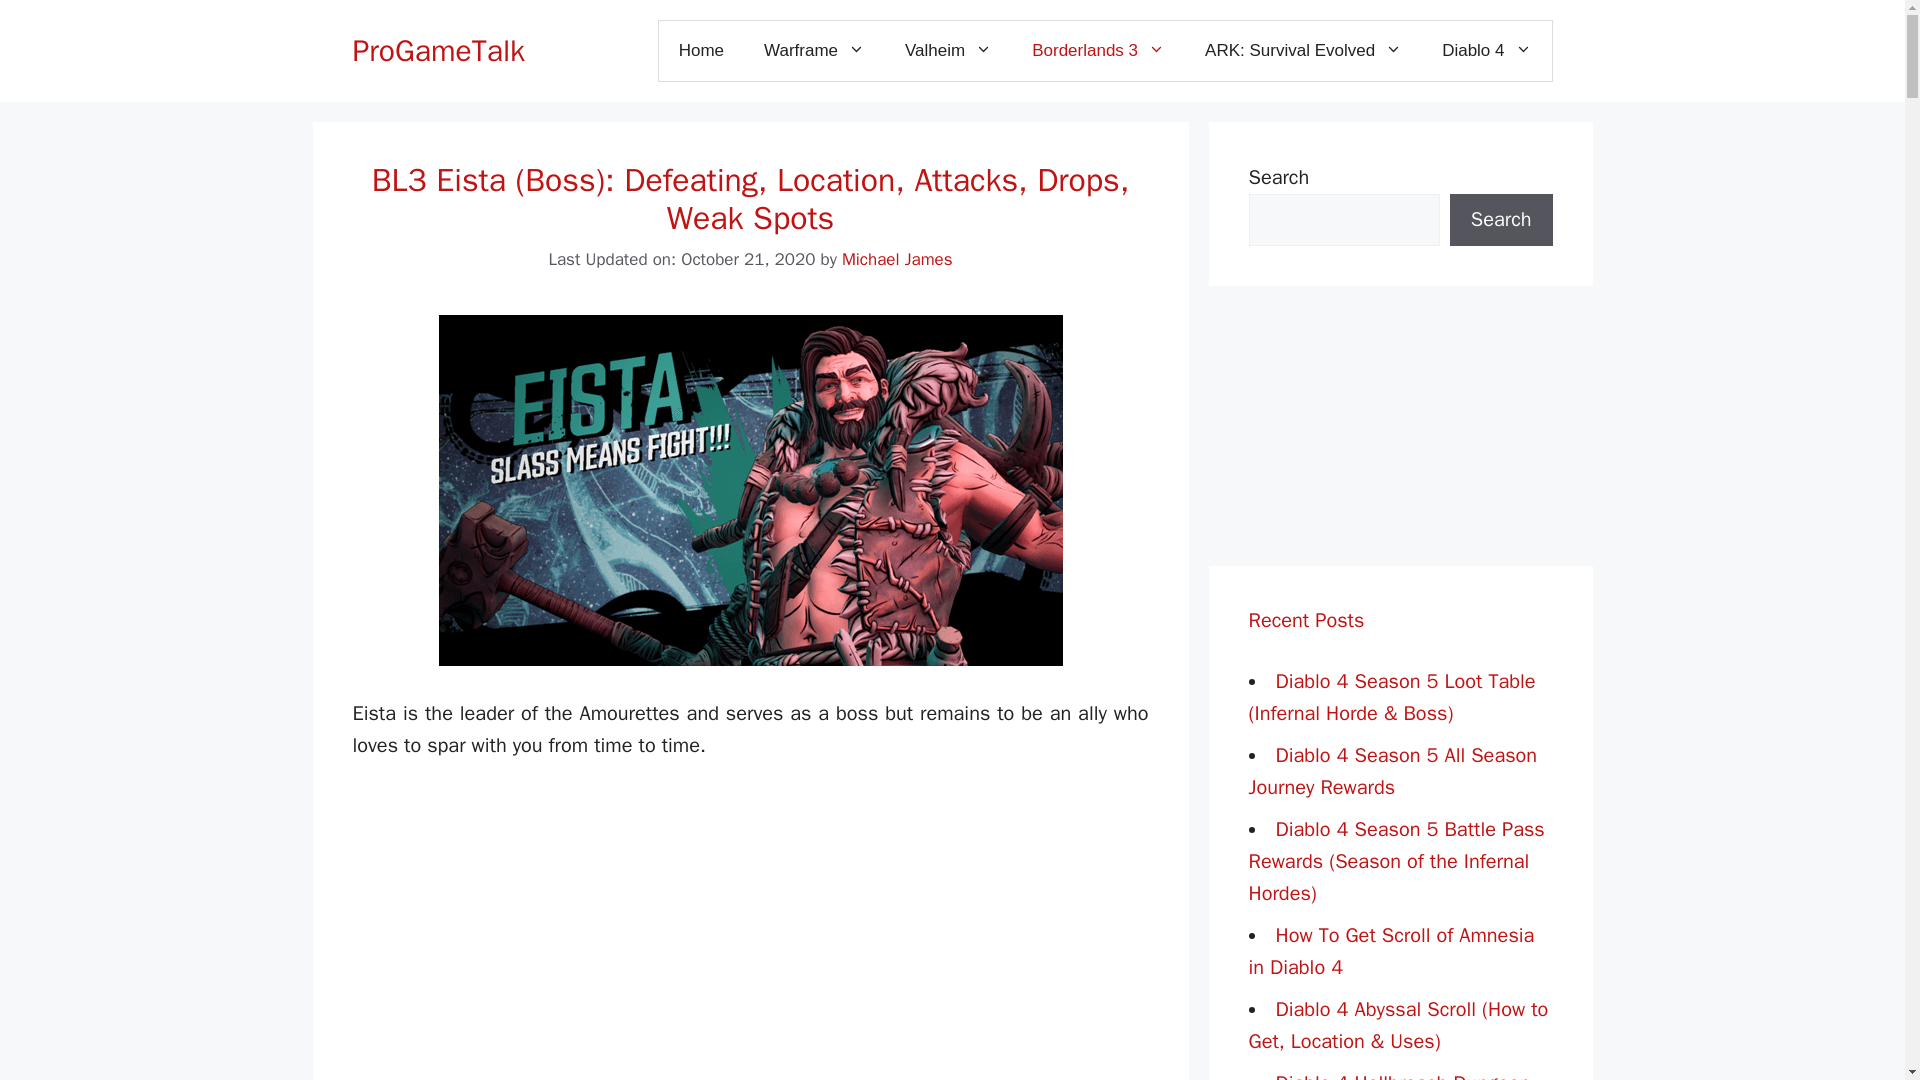 This screenshot has height=1080, width=1920. What do you see at coordinates (701, 50) in the screenshot?
I see `Home` at bounding box center [701, 50].